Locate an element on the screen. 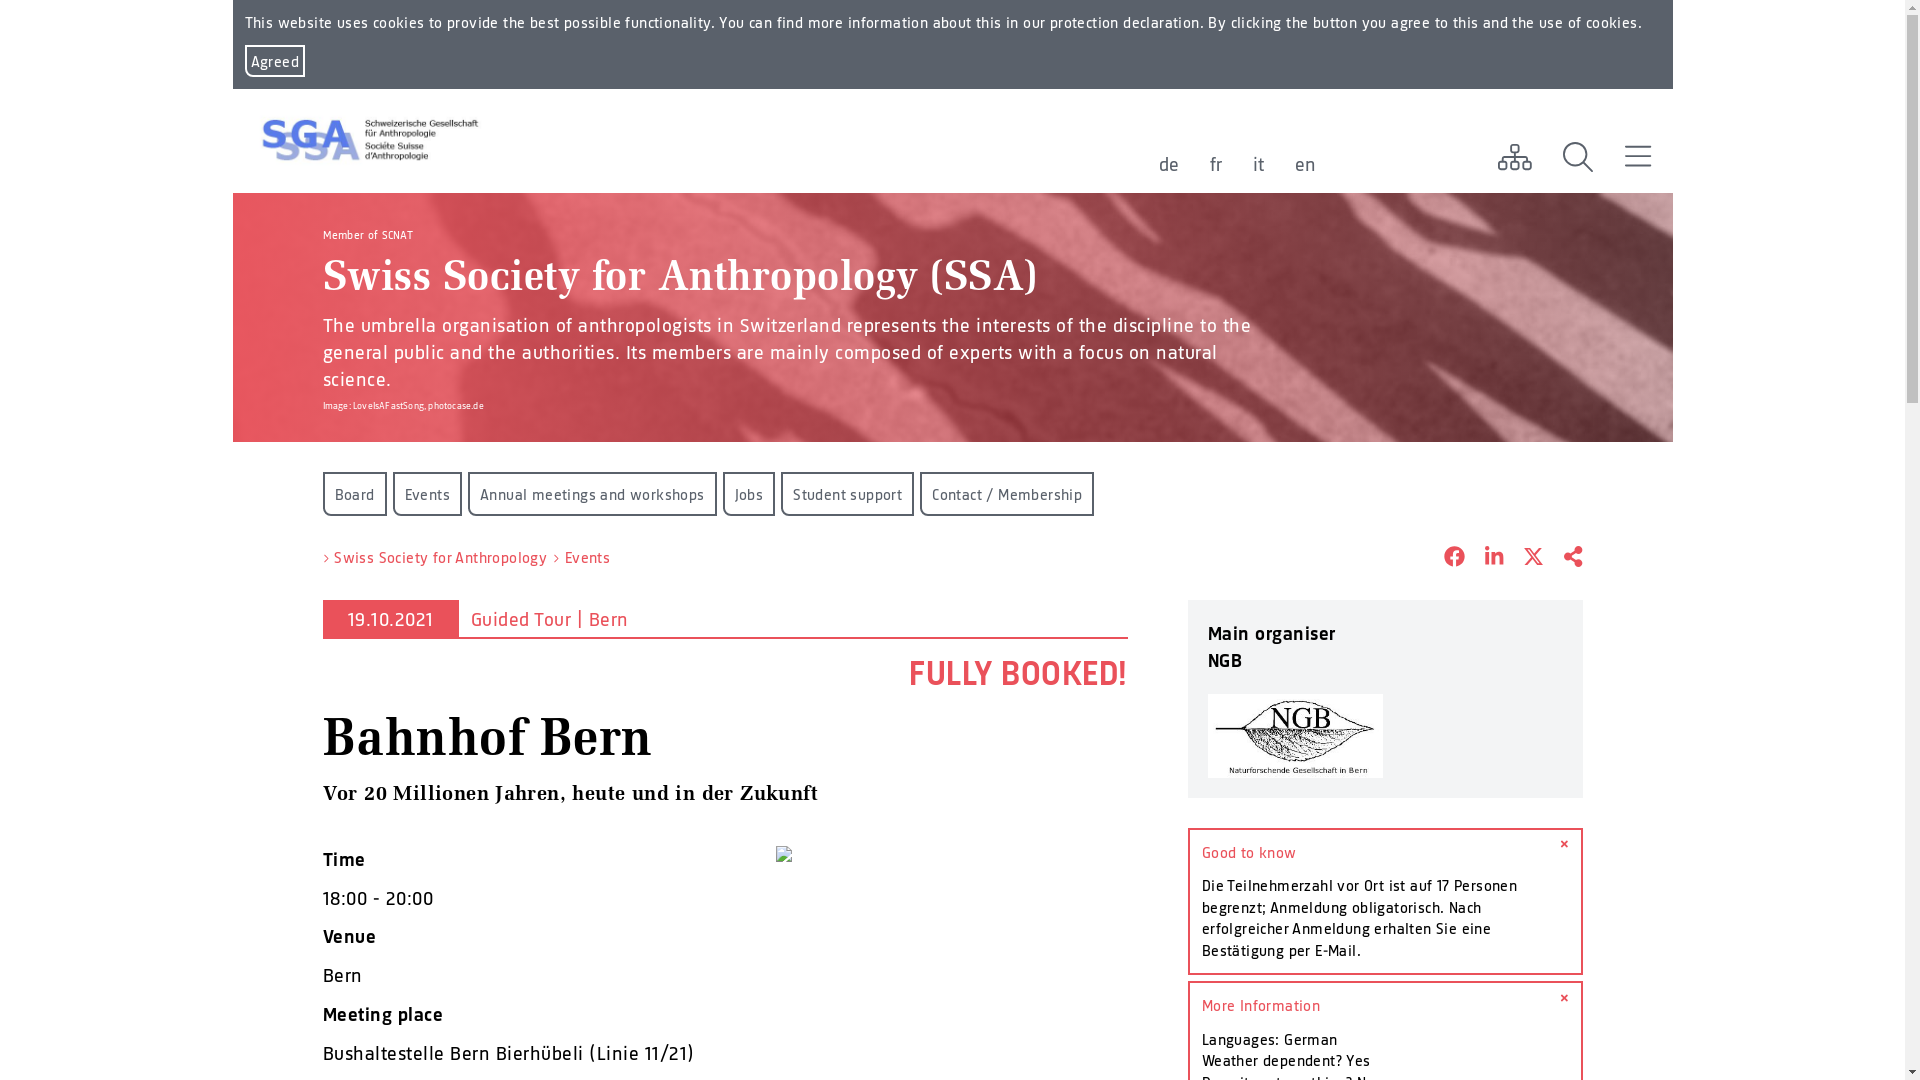  de is located at coordinates (1168, 164).